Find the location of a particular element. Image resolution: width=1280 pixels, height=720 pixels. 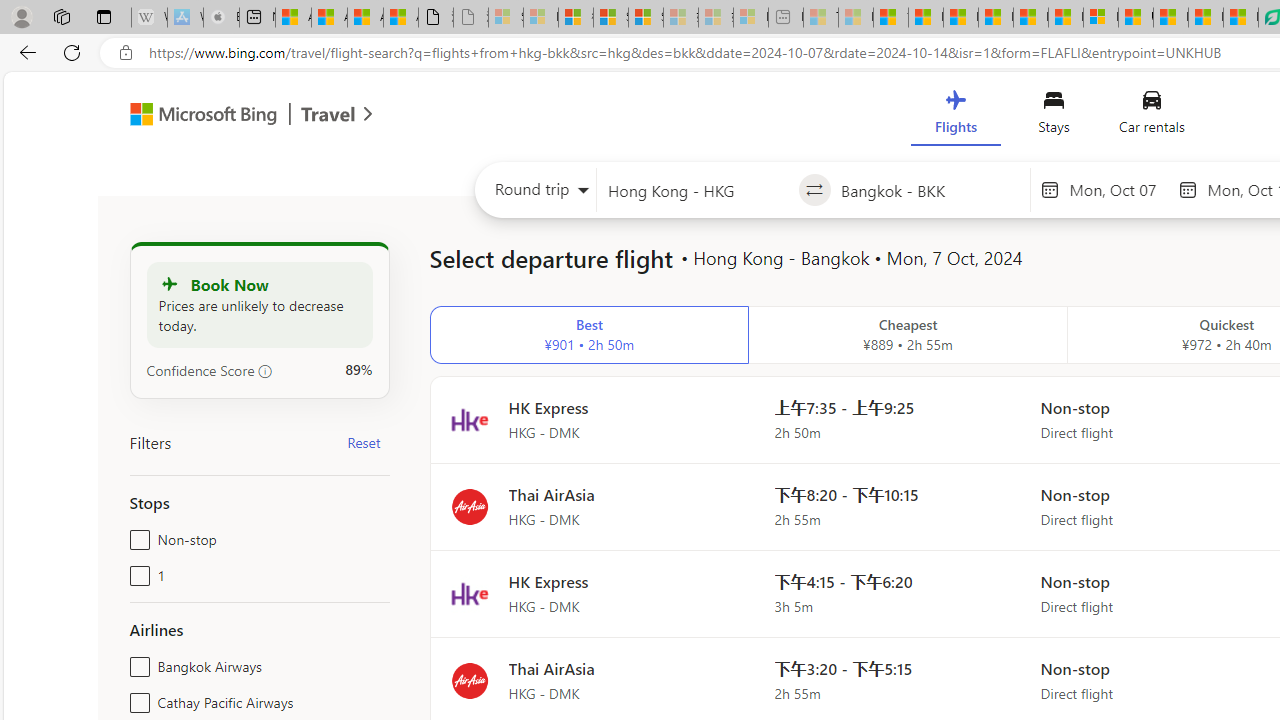

Sign in to your Microsoft account - Sleeping is located at coordinates (506, 18).